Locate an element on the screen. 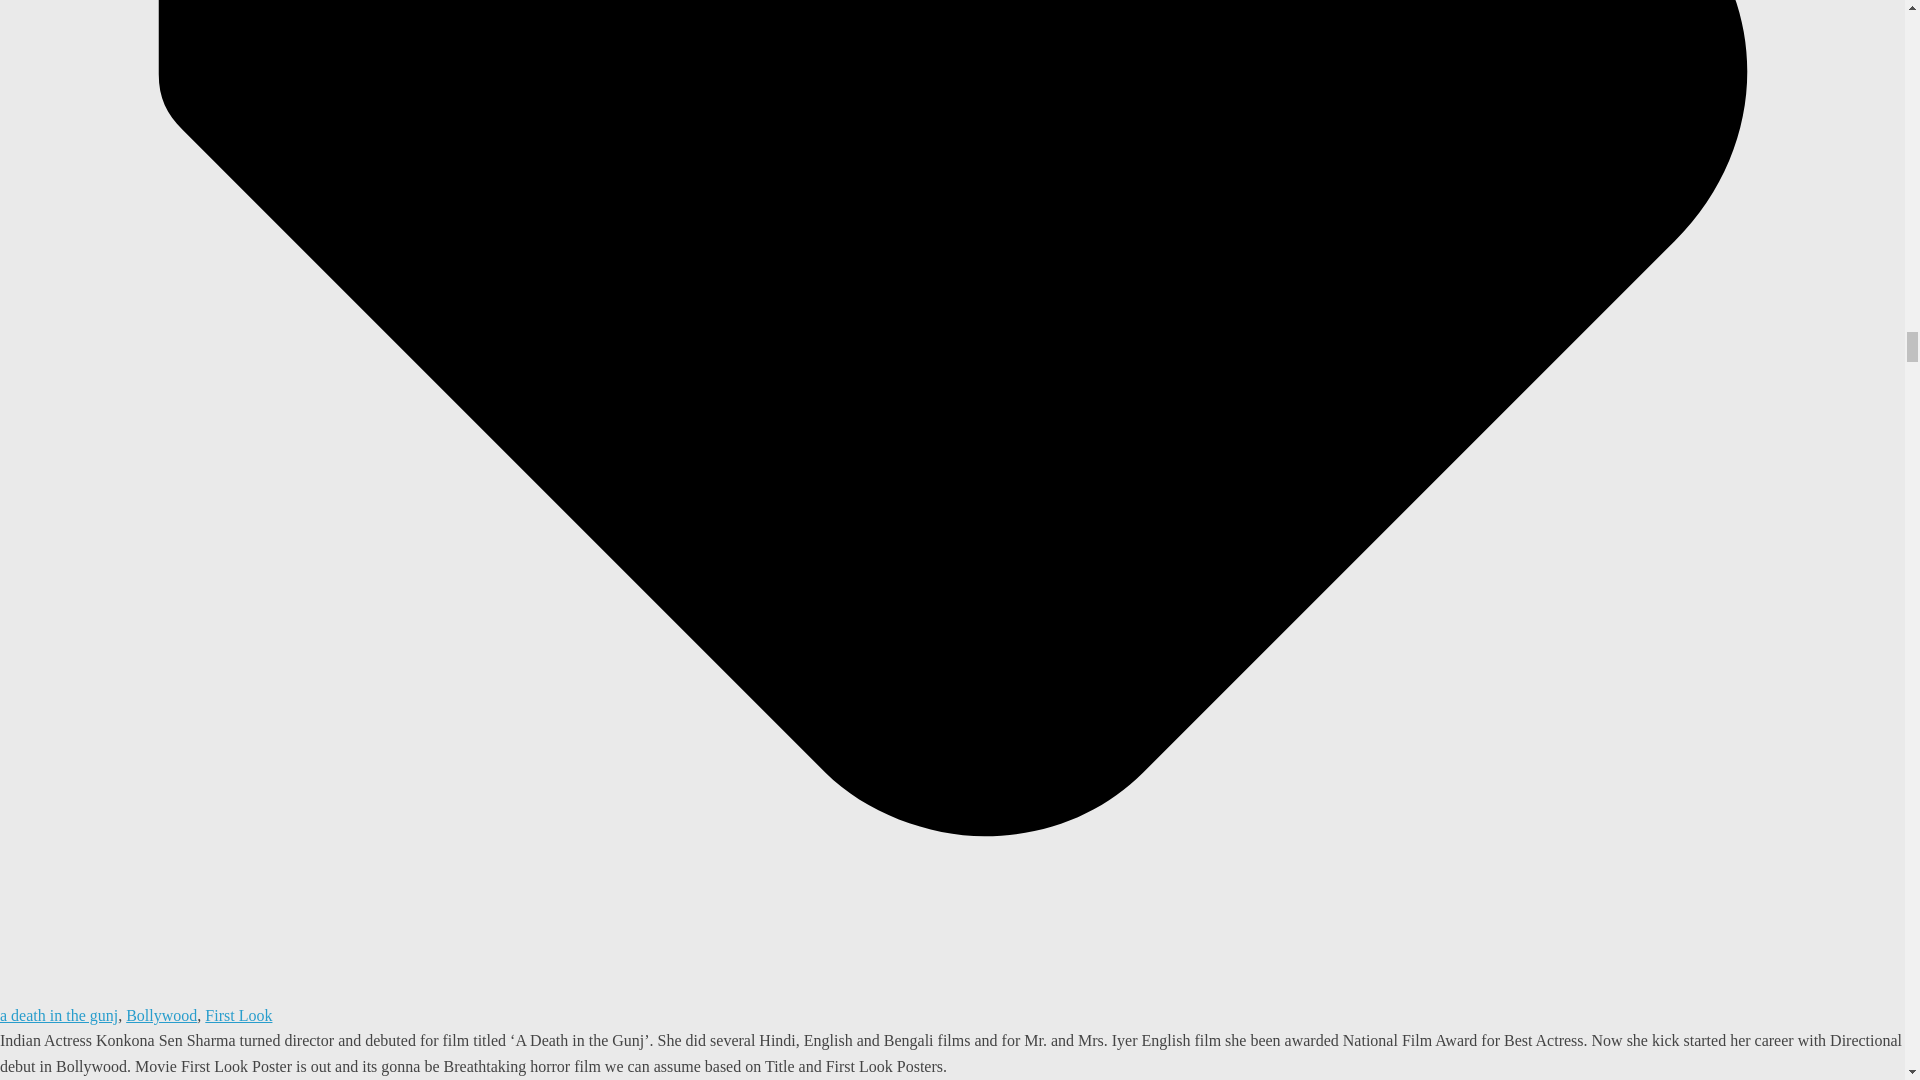 The height and width of the screenshot is (1080, 1920). Bollywood is located at coordinates (162, 1014).